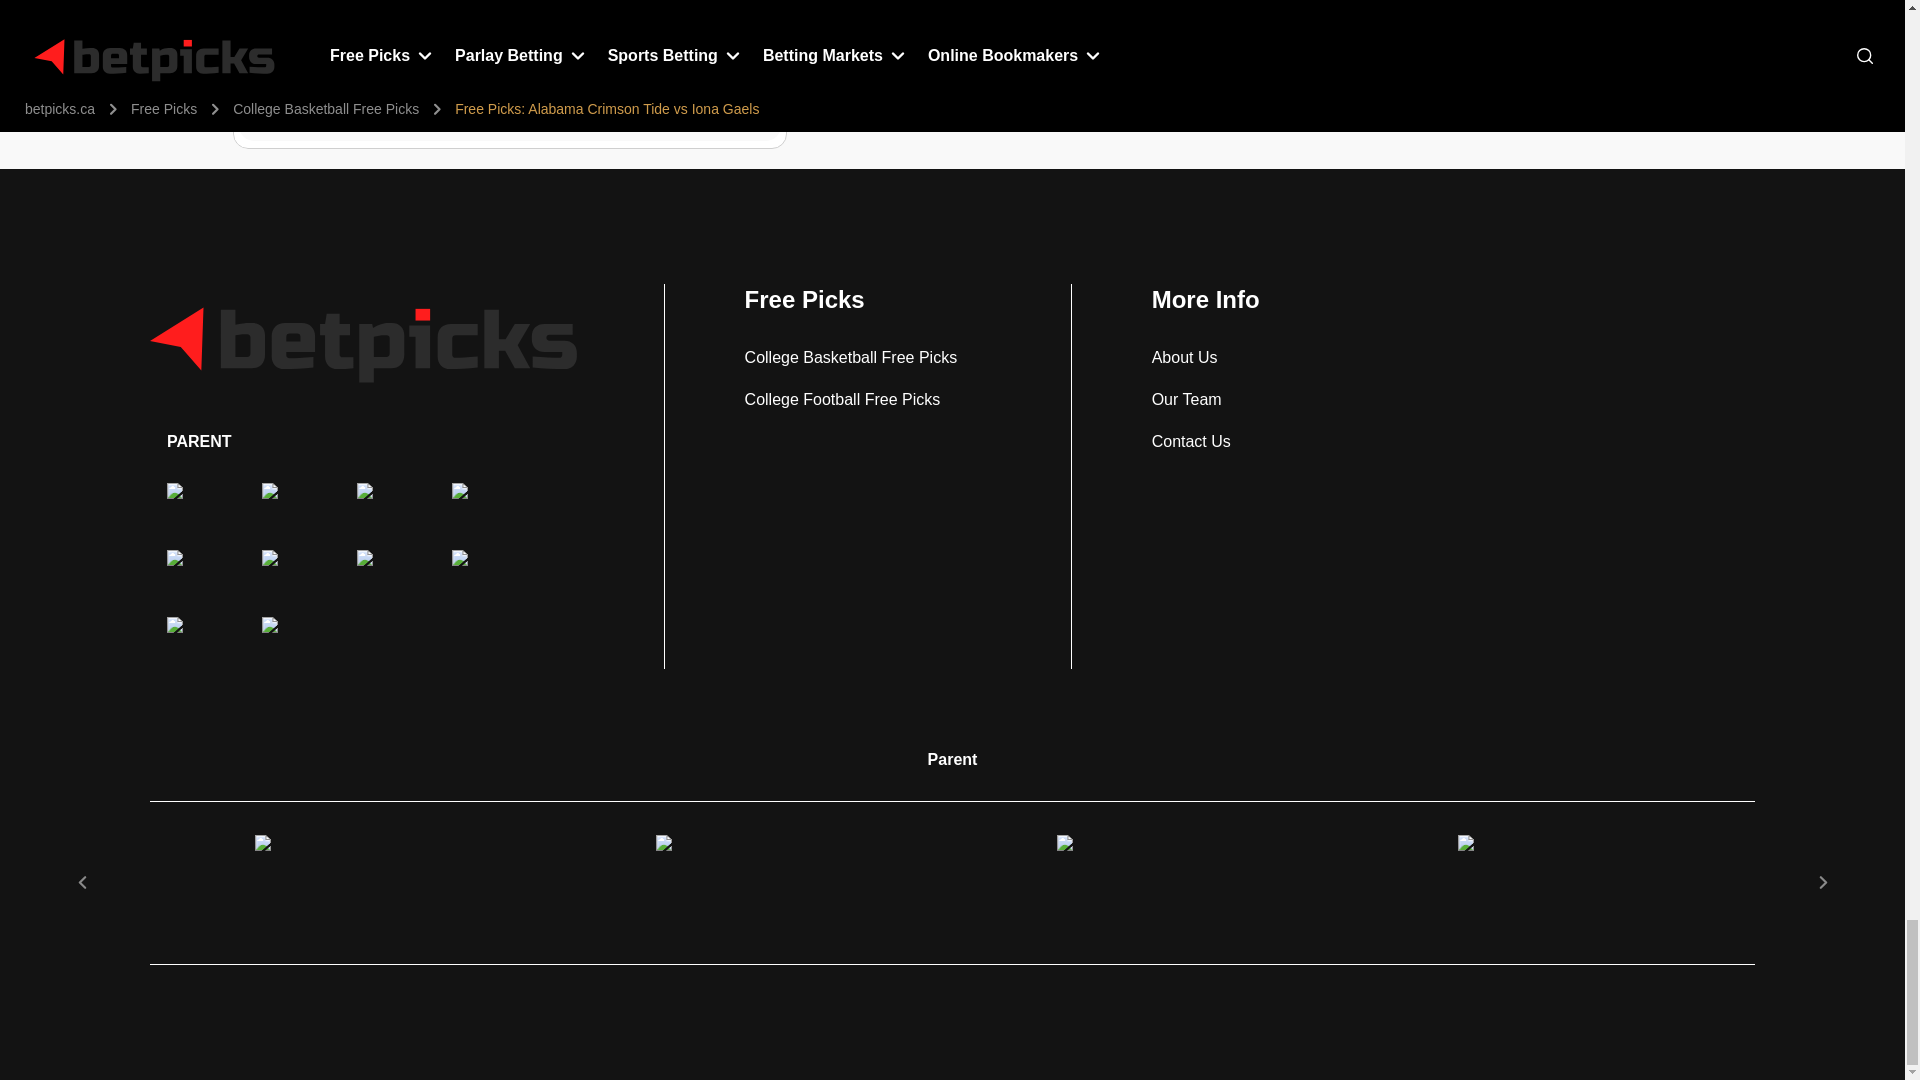 The height and width of the screenshot is (1080, 1920). I want to click on Bet365, so click(382, 508).